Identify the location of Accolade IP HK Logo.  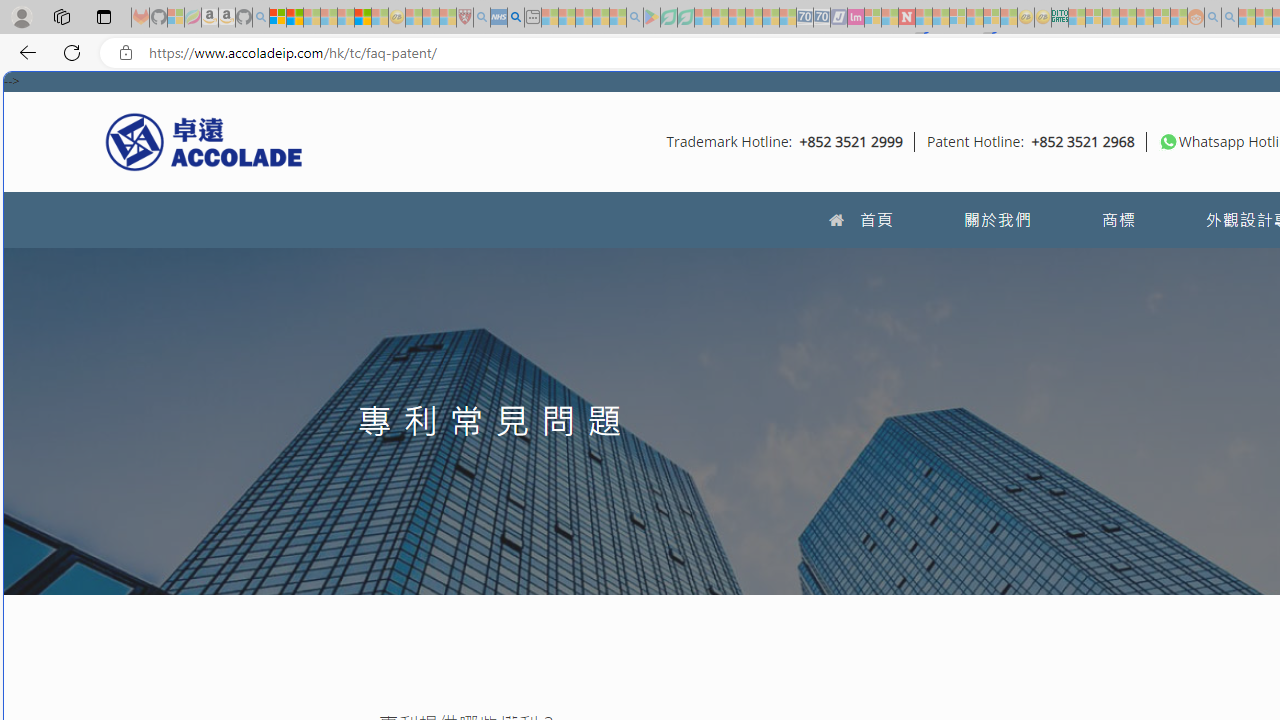
(204, 141).